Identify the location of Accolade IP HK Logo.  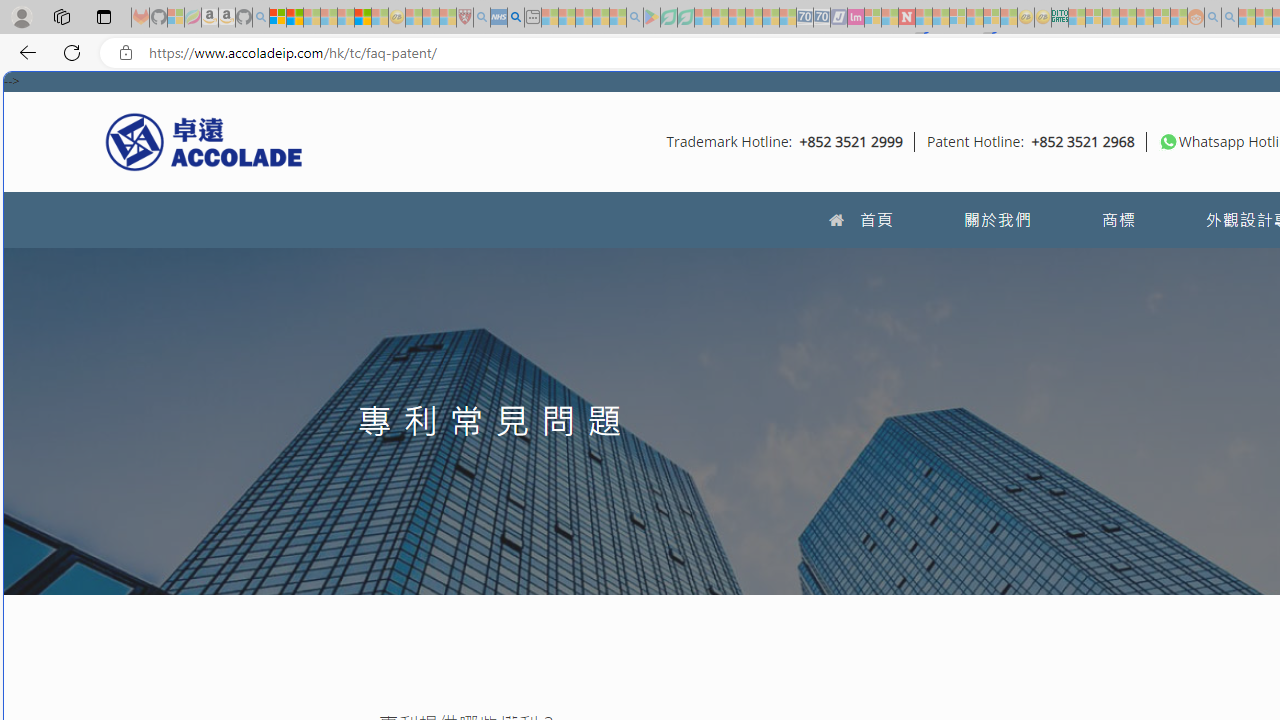
(204, 141).